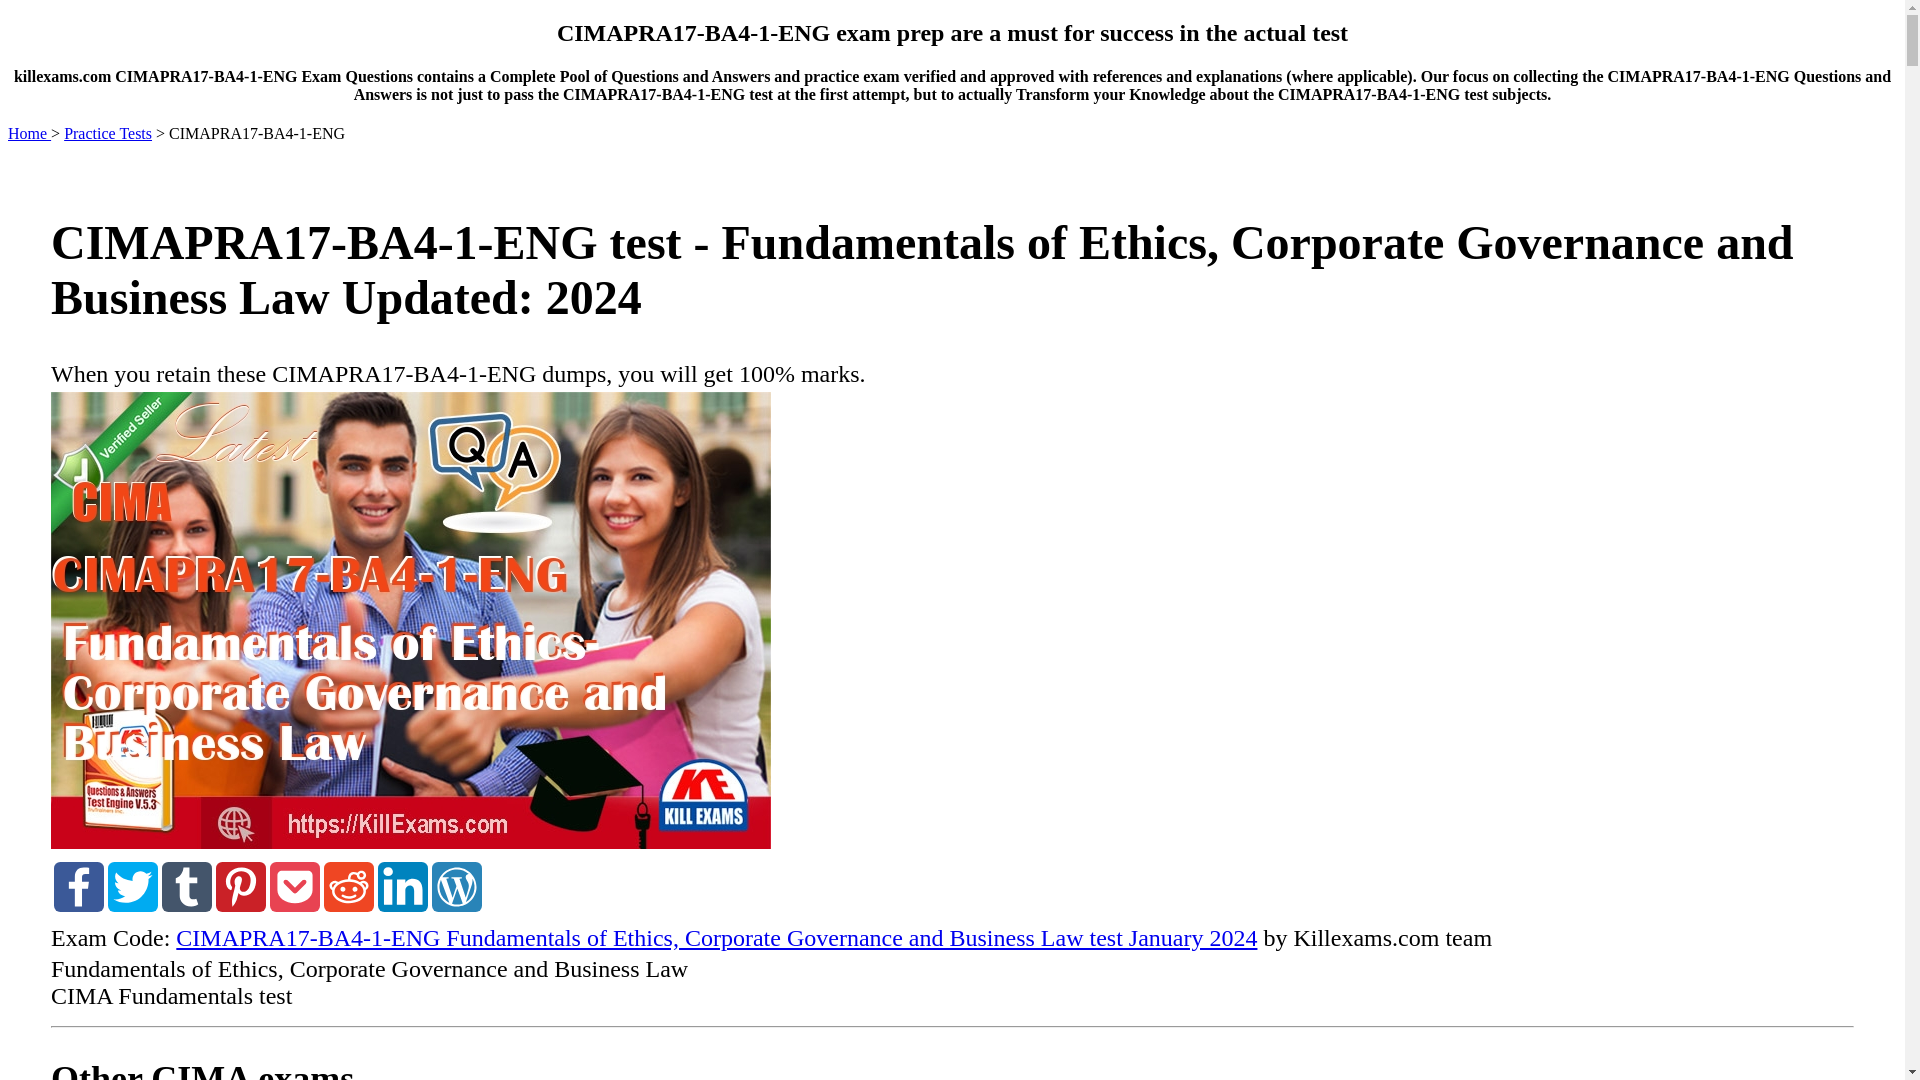 The width and height of the screenshot is (1920, 1080). What do you see at coordinates (132, 904) in the screenshot?
I see `Tweet` at bounding box center [132, 904].